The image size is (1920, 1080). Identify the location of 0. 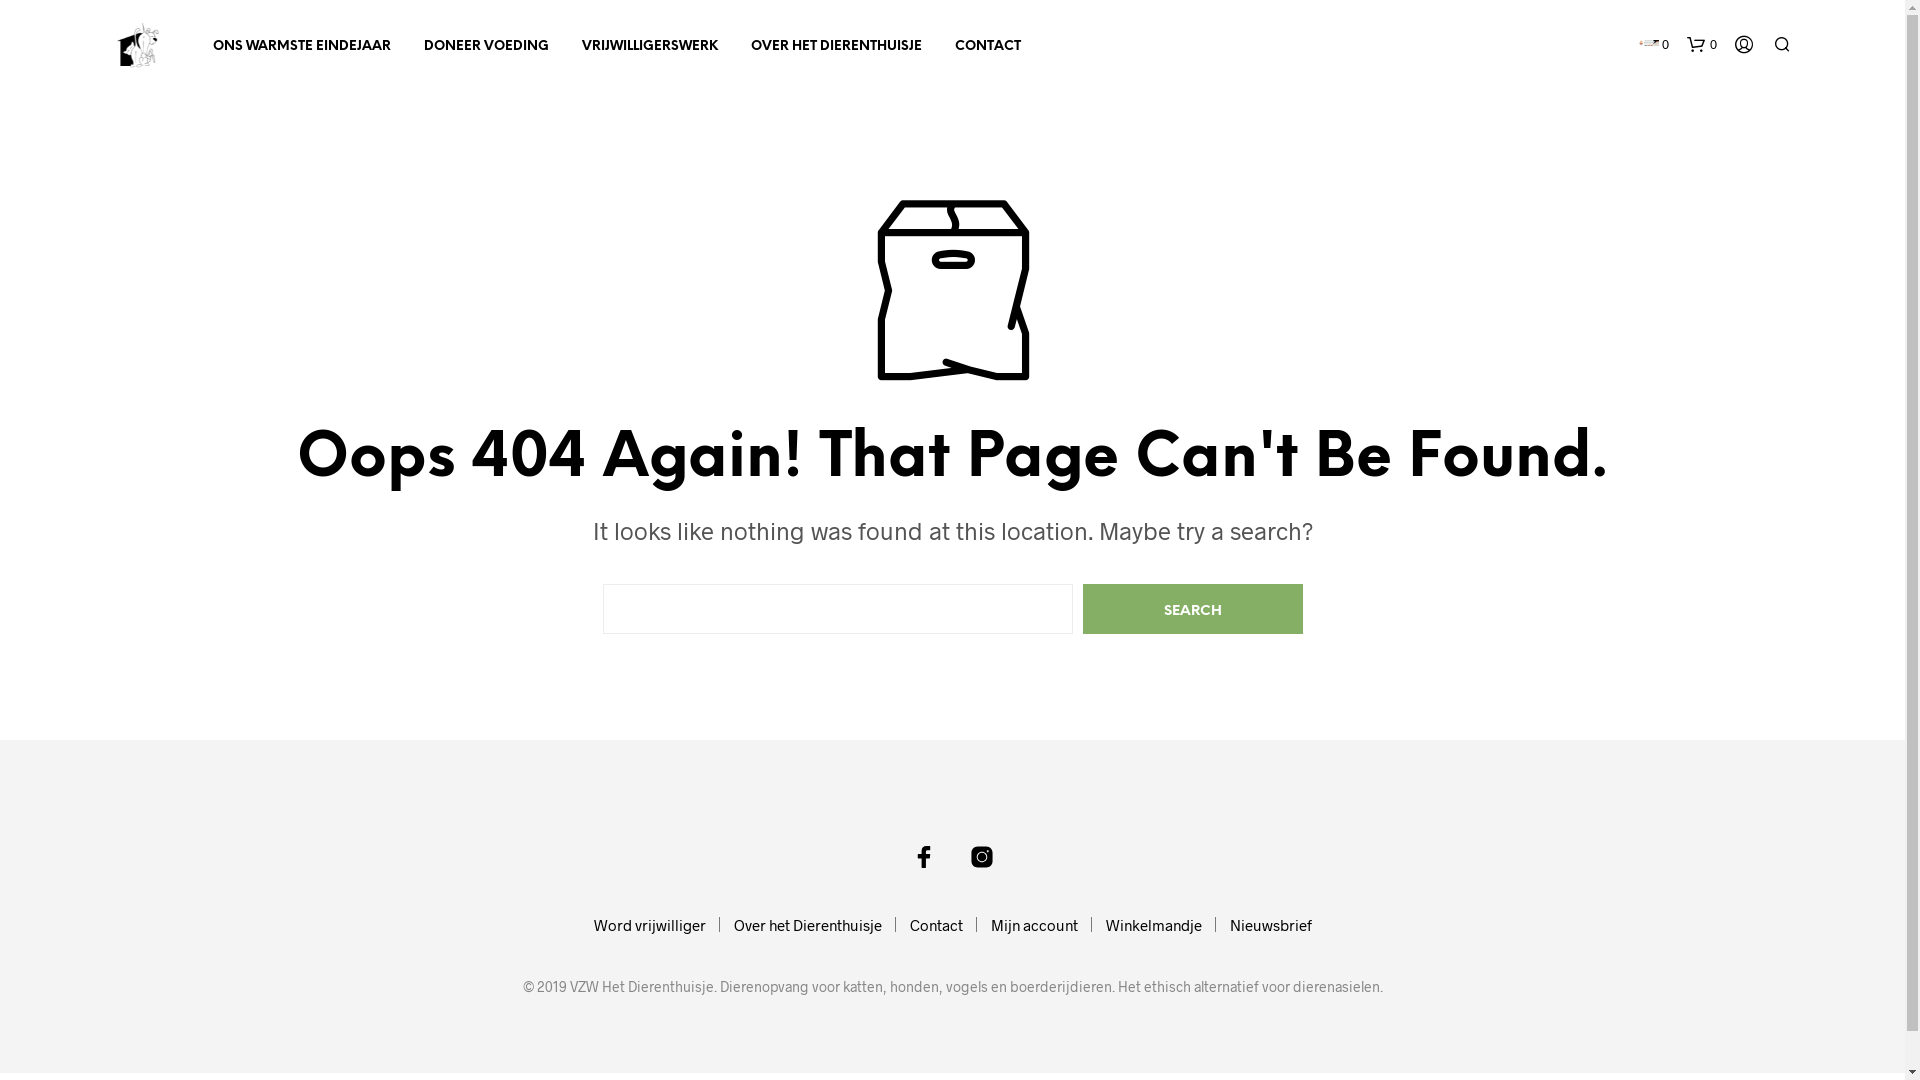
(1653, 45).